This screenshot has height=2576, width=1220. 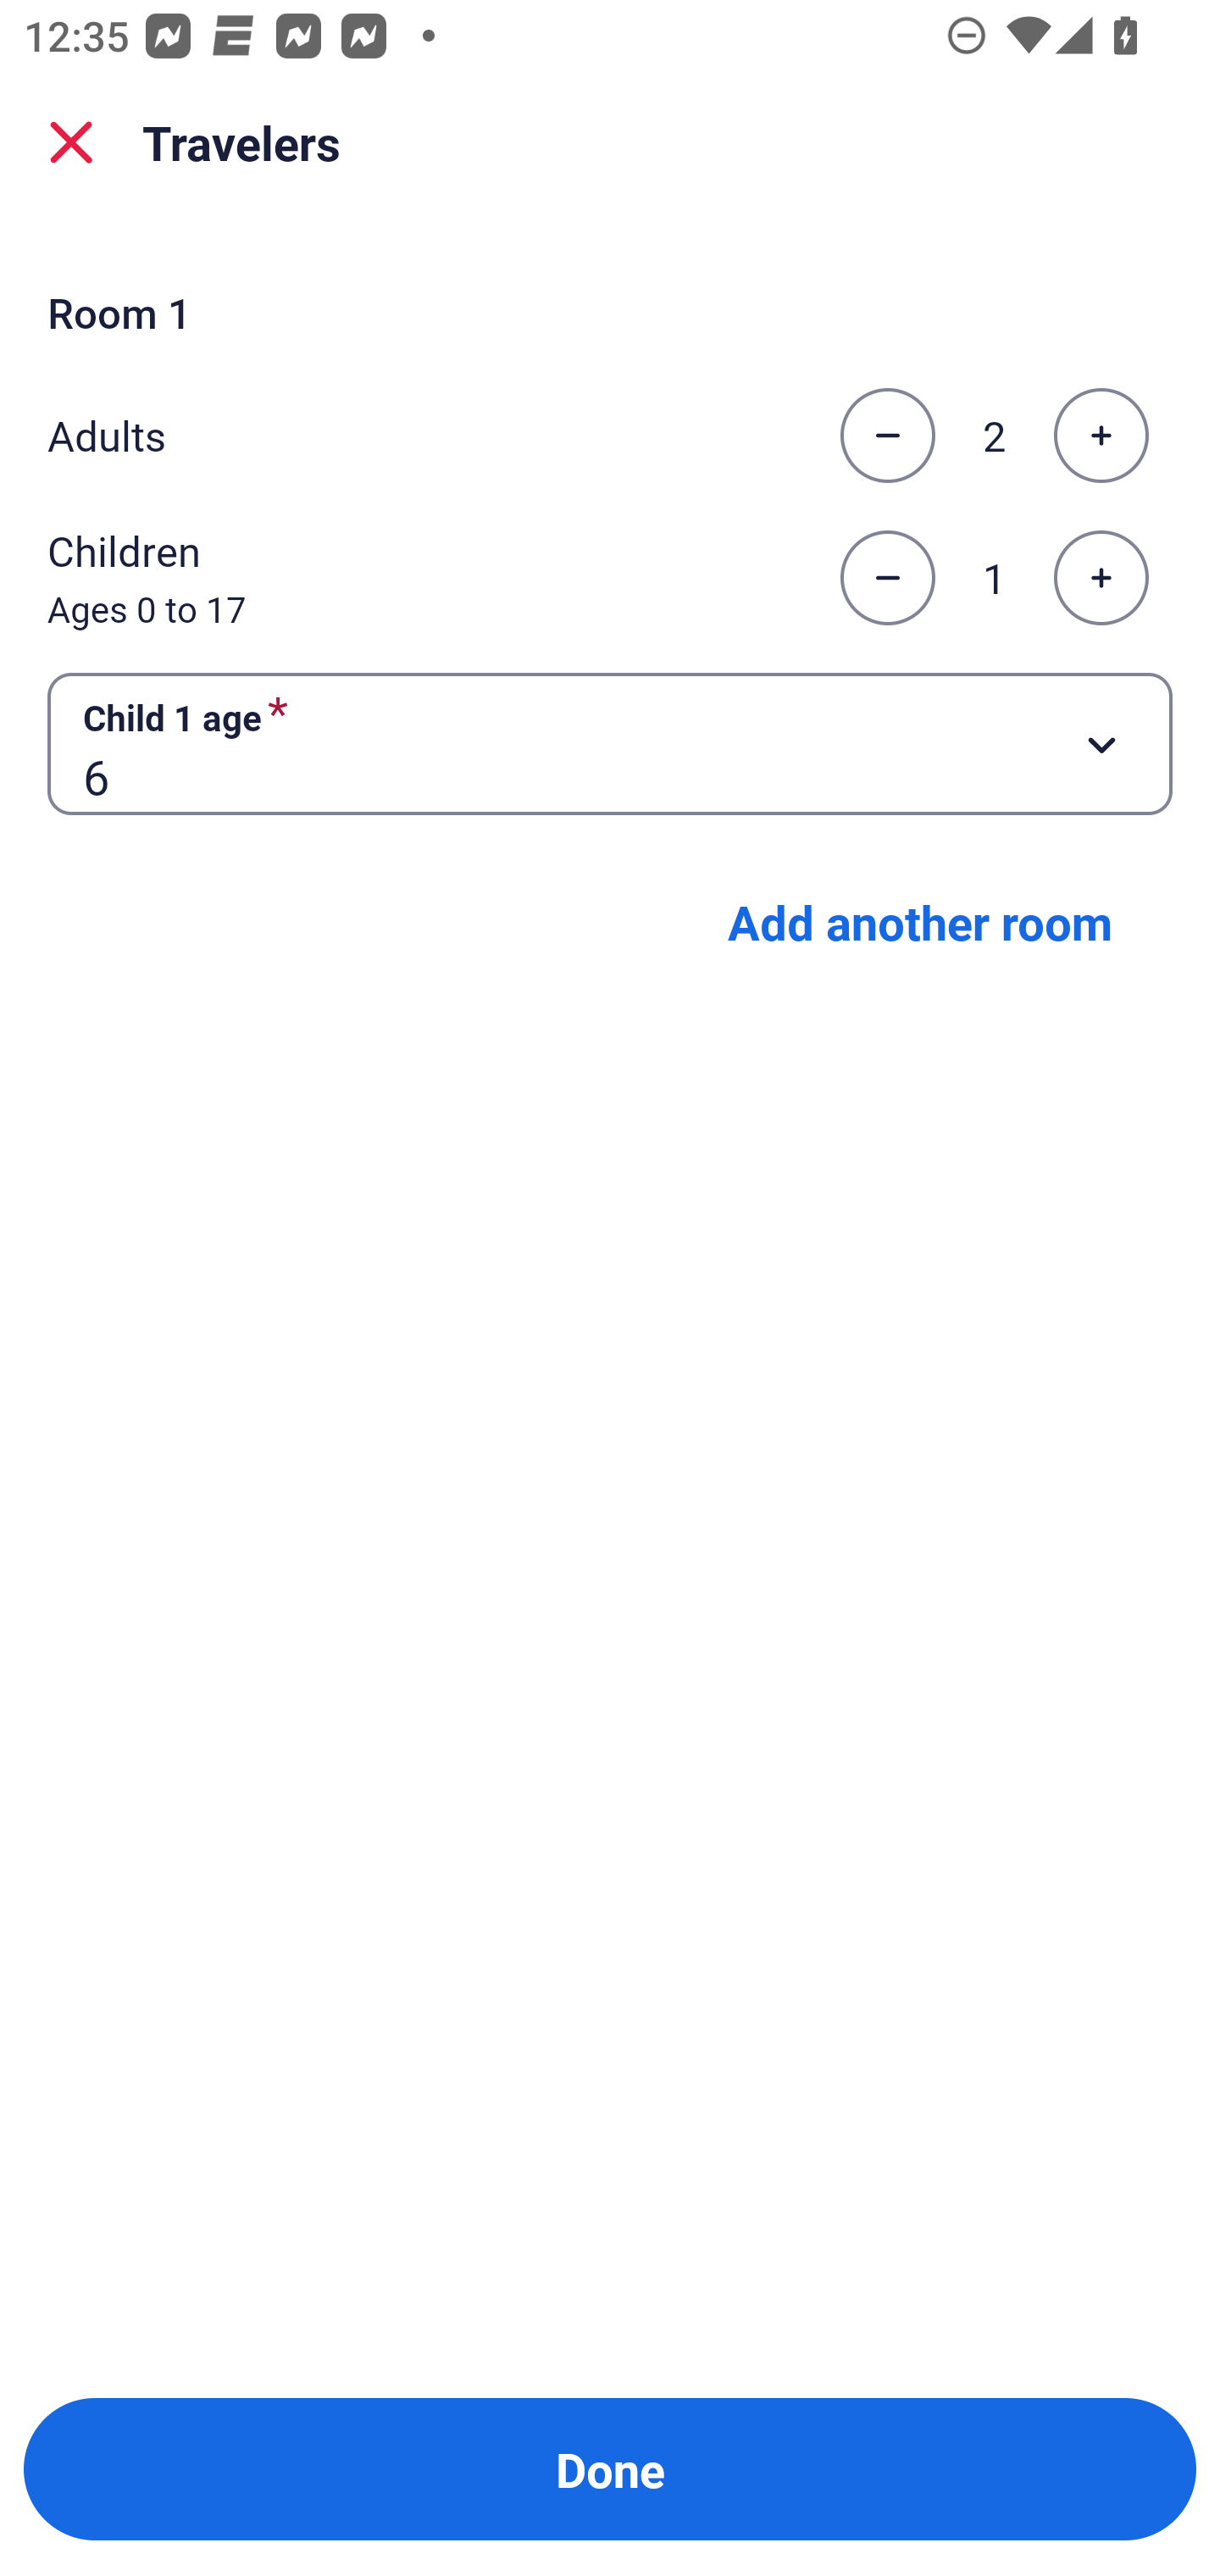 What do you see at coordinates (610, 2469) in the screenshot?
I see `Done` at bounding box center [610, 2469].